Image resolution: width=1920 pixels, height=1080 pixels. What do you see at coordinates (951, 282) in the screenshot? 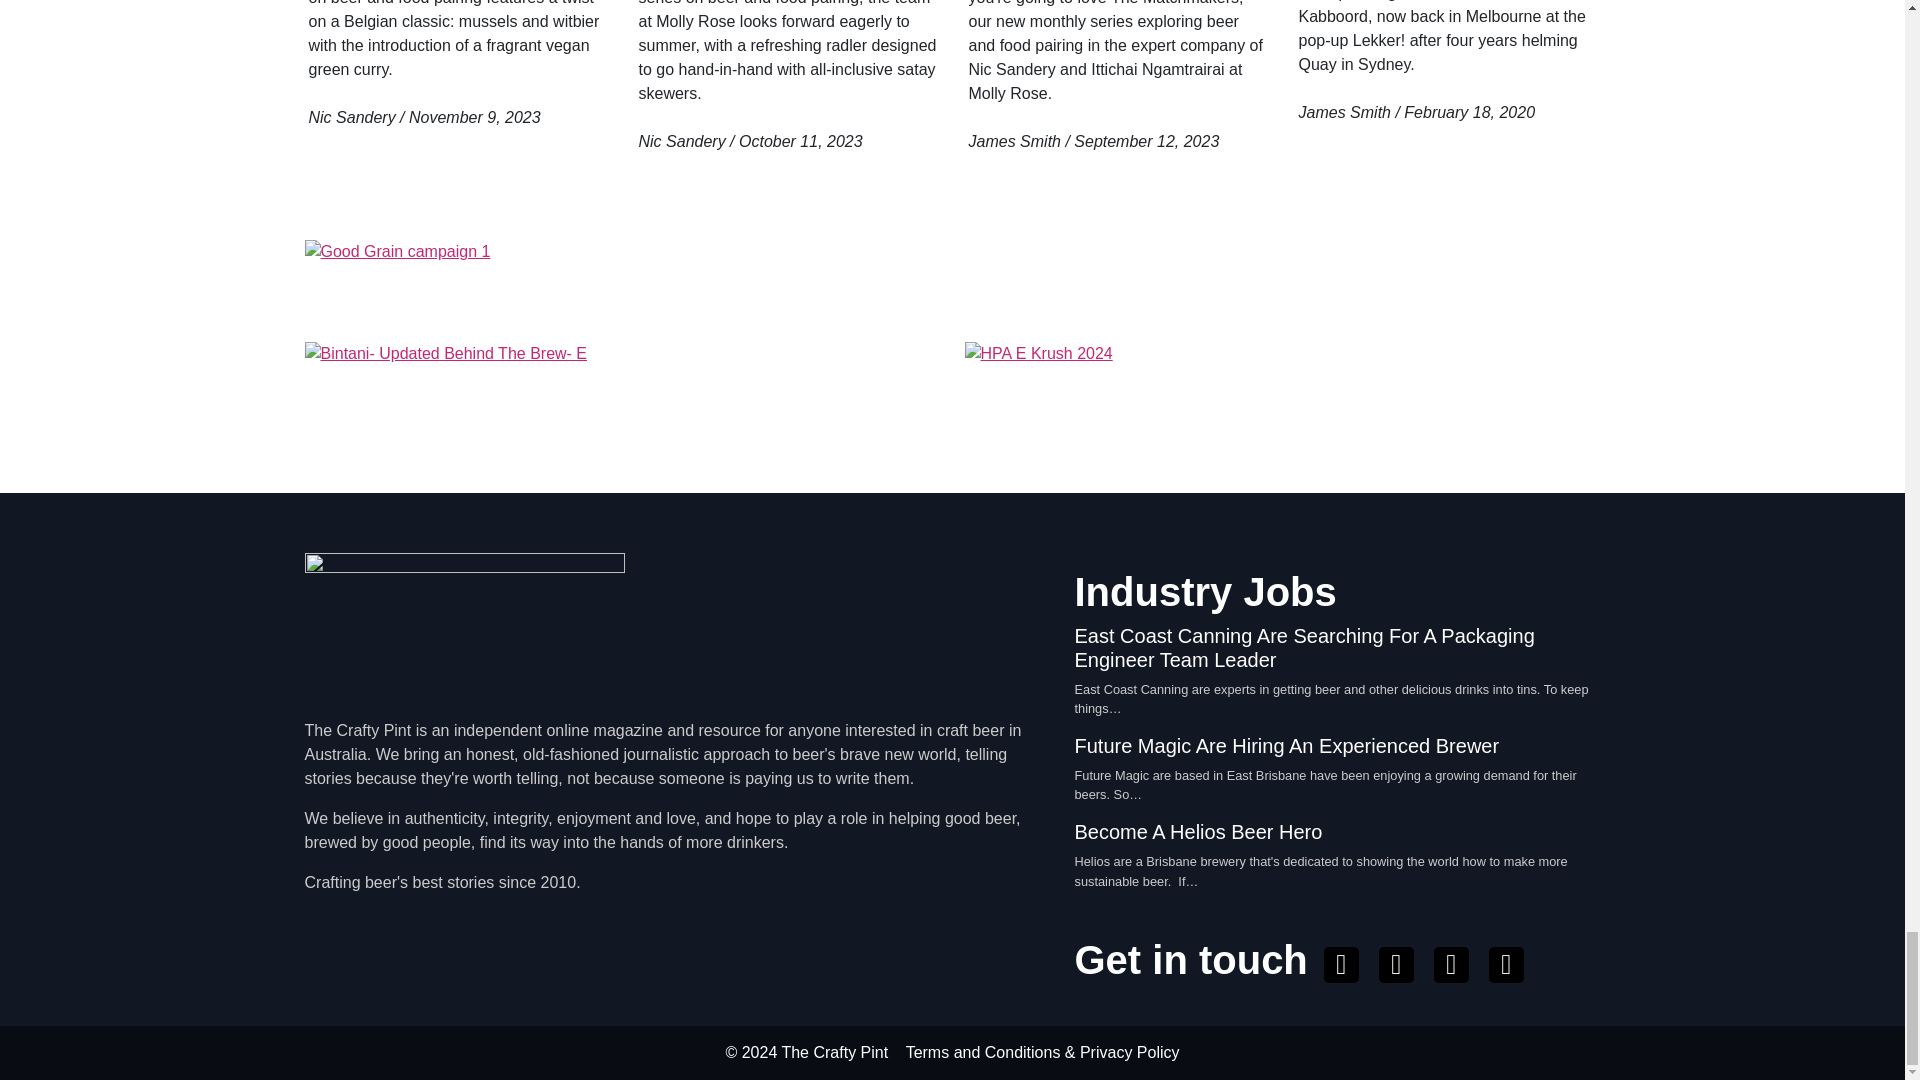
I see `Good Grain campaign 1` at bounding box center [951, 282].